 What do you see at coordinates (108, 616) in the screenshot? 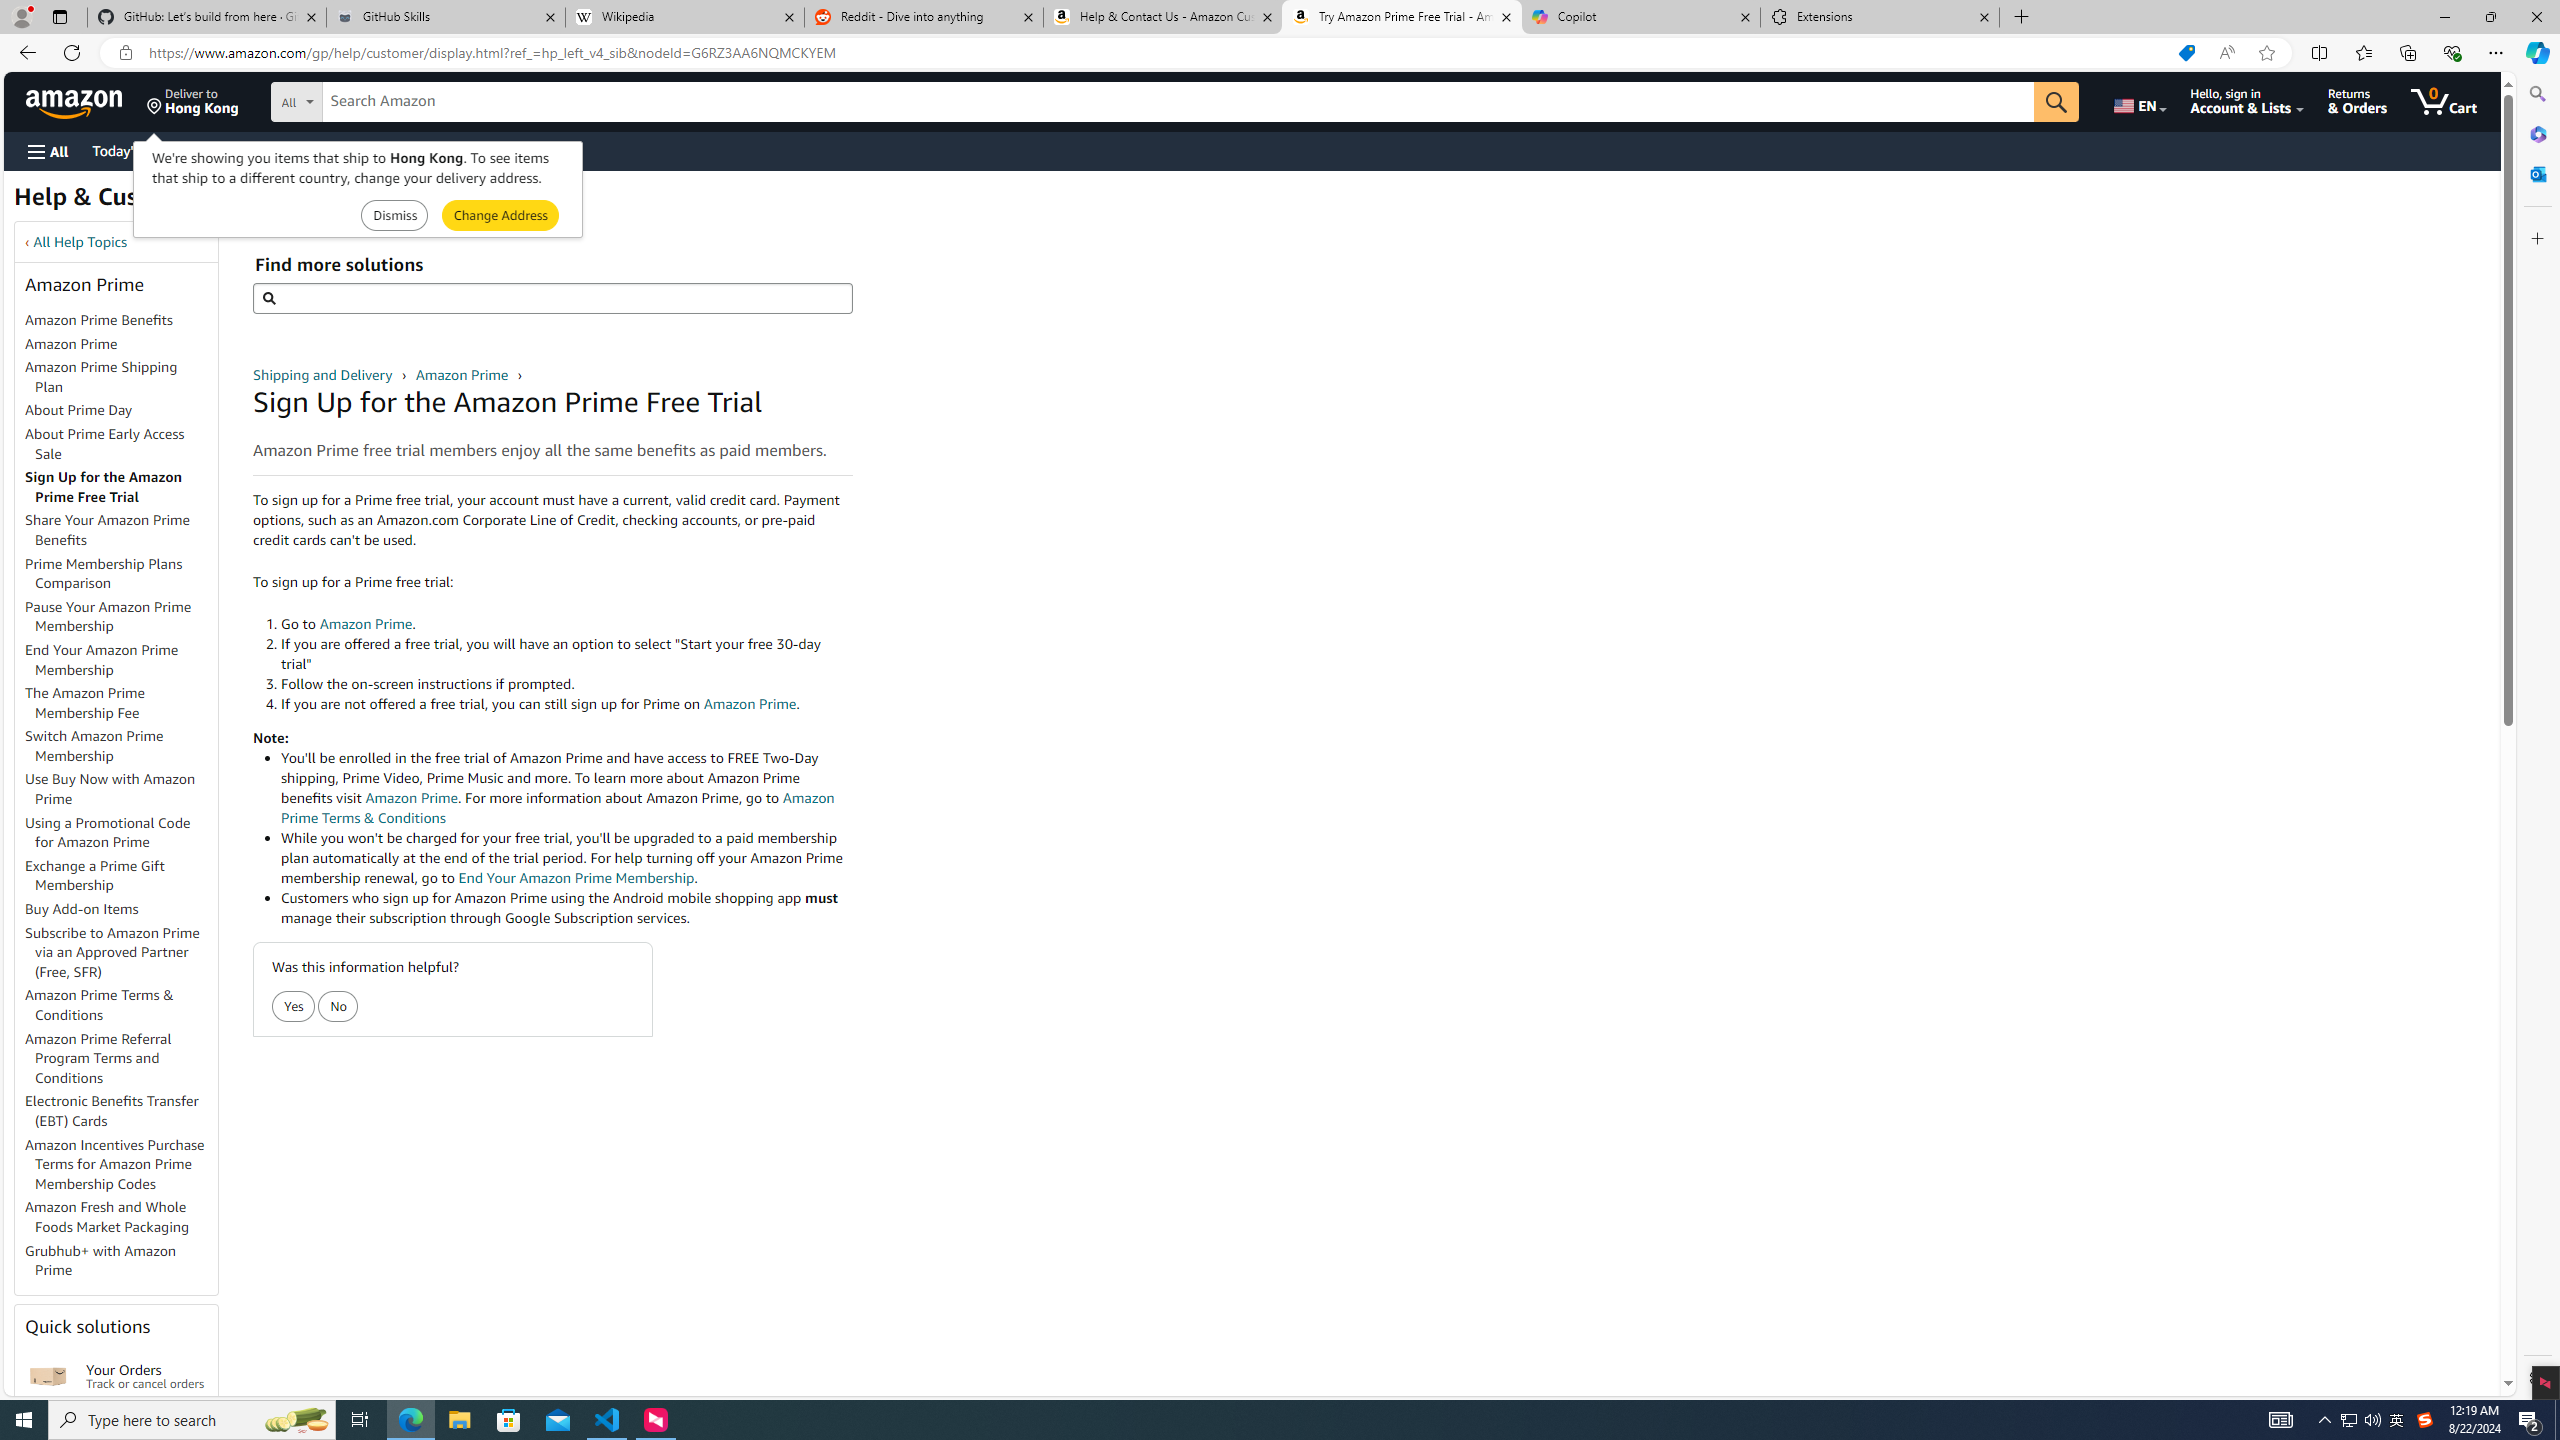
I see `Pause Your Amazon Prime Membership` at bounding box center [108, 616].